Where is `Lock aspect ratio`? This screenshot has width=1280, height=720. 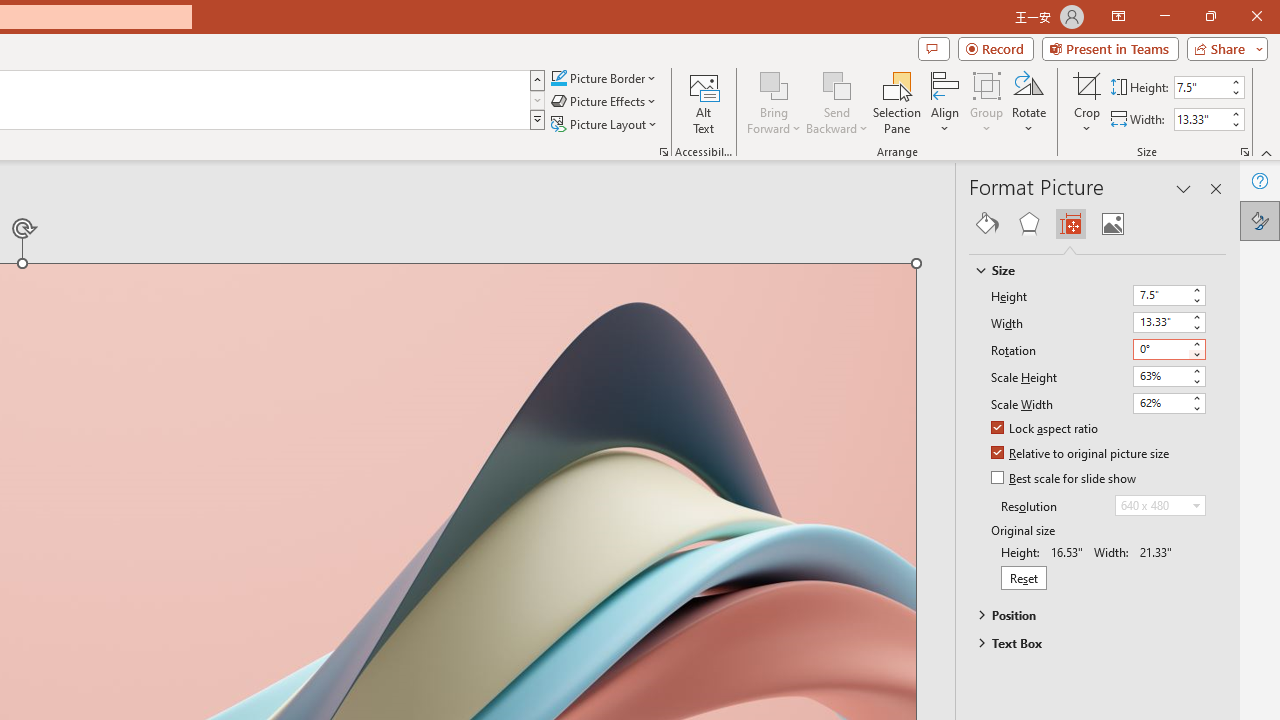
Lock aspect ratio is located at coordinates (1046, 429).